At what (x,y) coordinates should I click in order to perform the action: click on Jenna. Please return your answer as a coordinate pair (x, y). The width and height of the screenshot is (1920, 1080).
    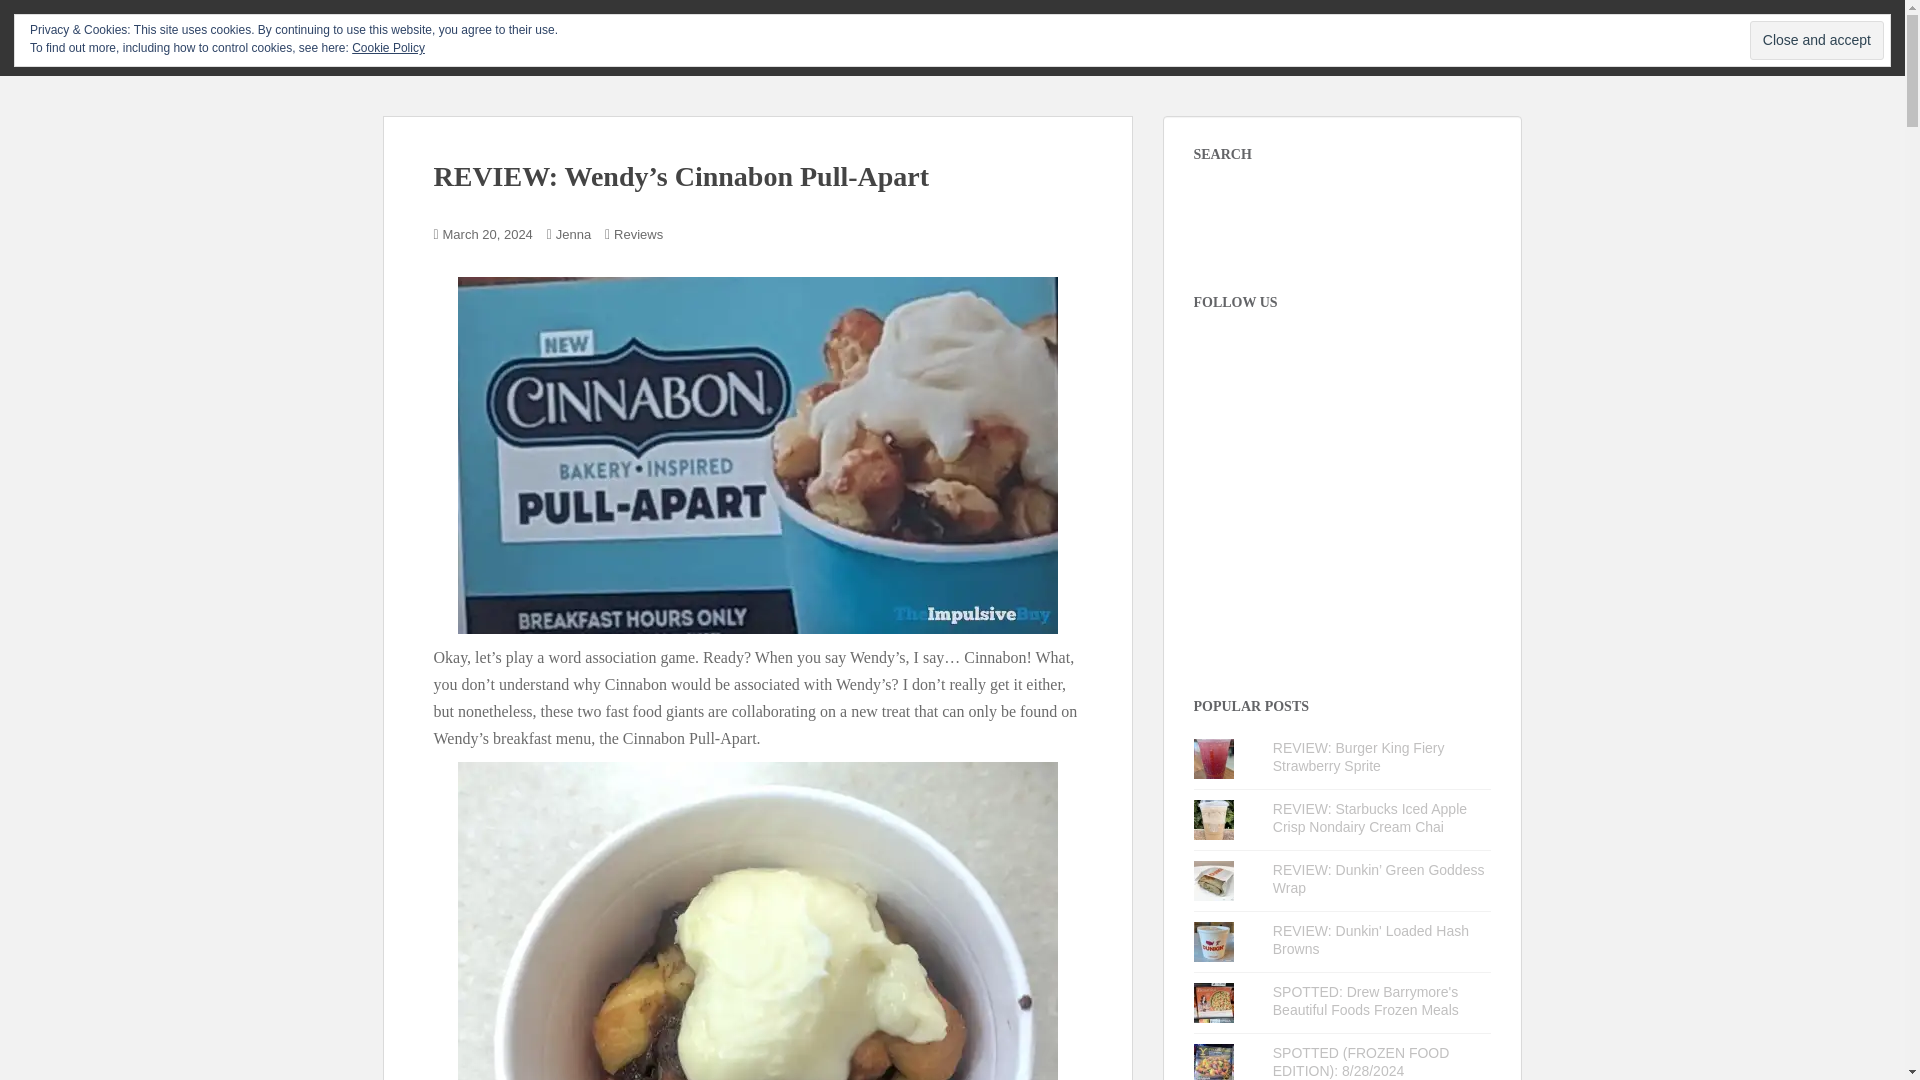
    Looking at the image, I should click on (574, 234).